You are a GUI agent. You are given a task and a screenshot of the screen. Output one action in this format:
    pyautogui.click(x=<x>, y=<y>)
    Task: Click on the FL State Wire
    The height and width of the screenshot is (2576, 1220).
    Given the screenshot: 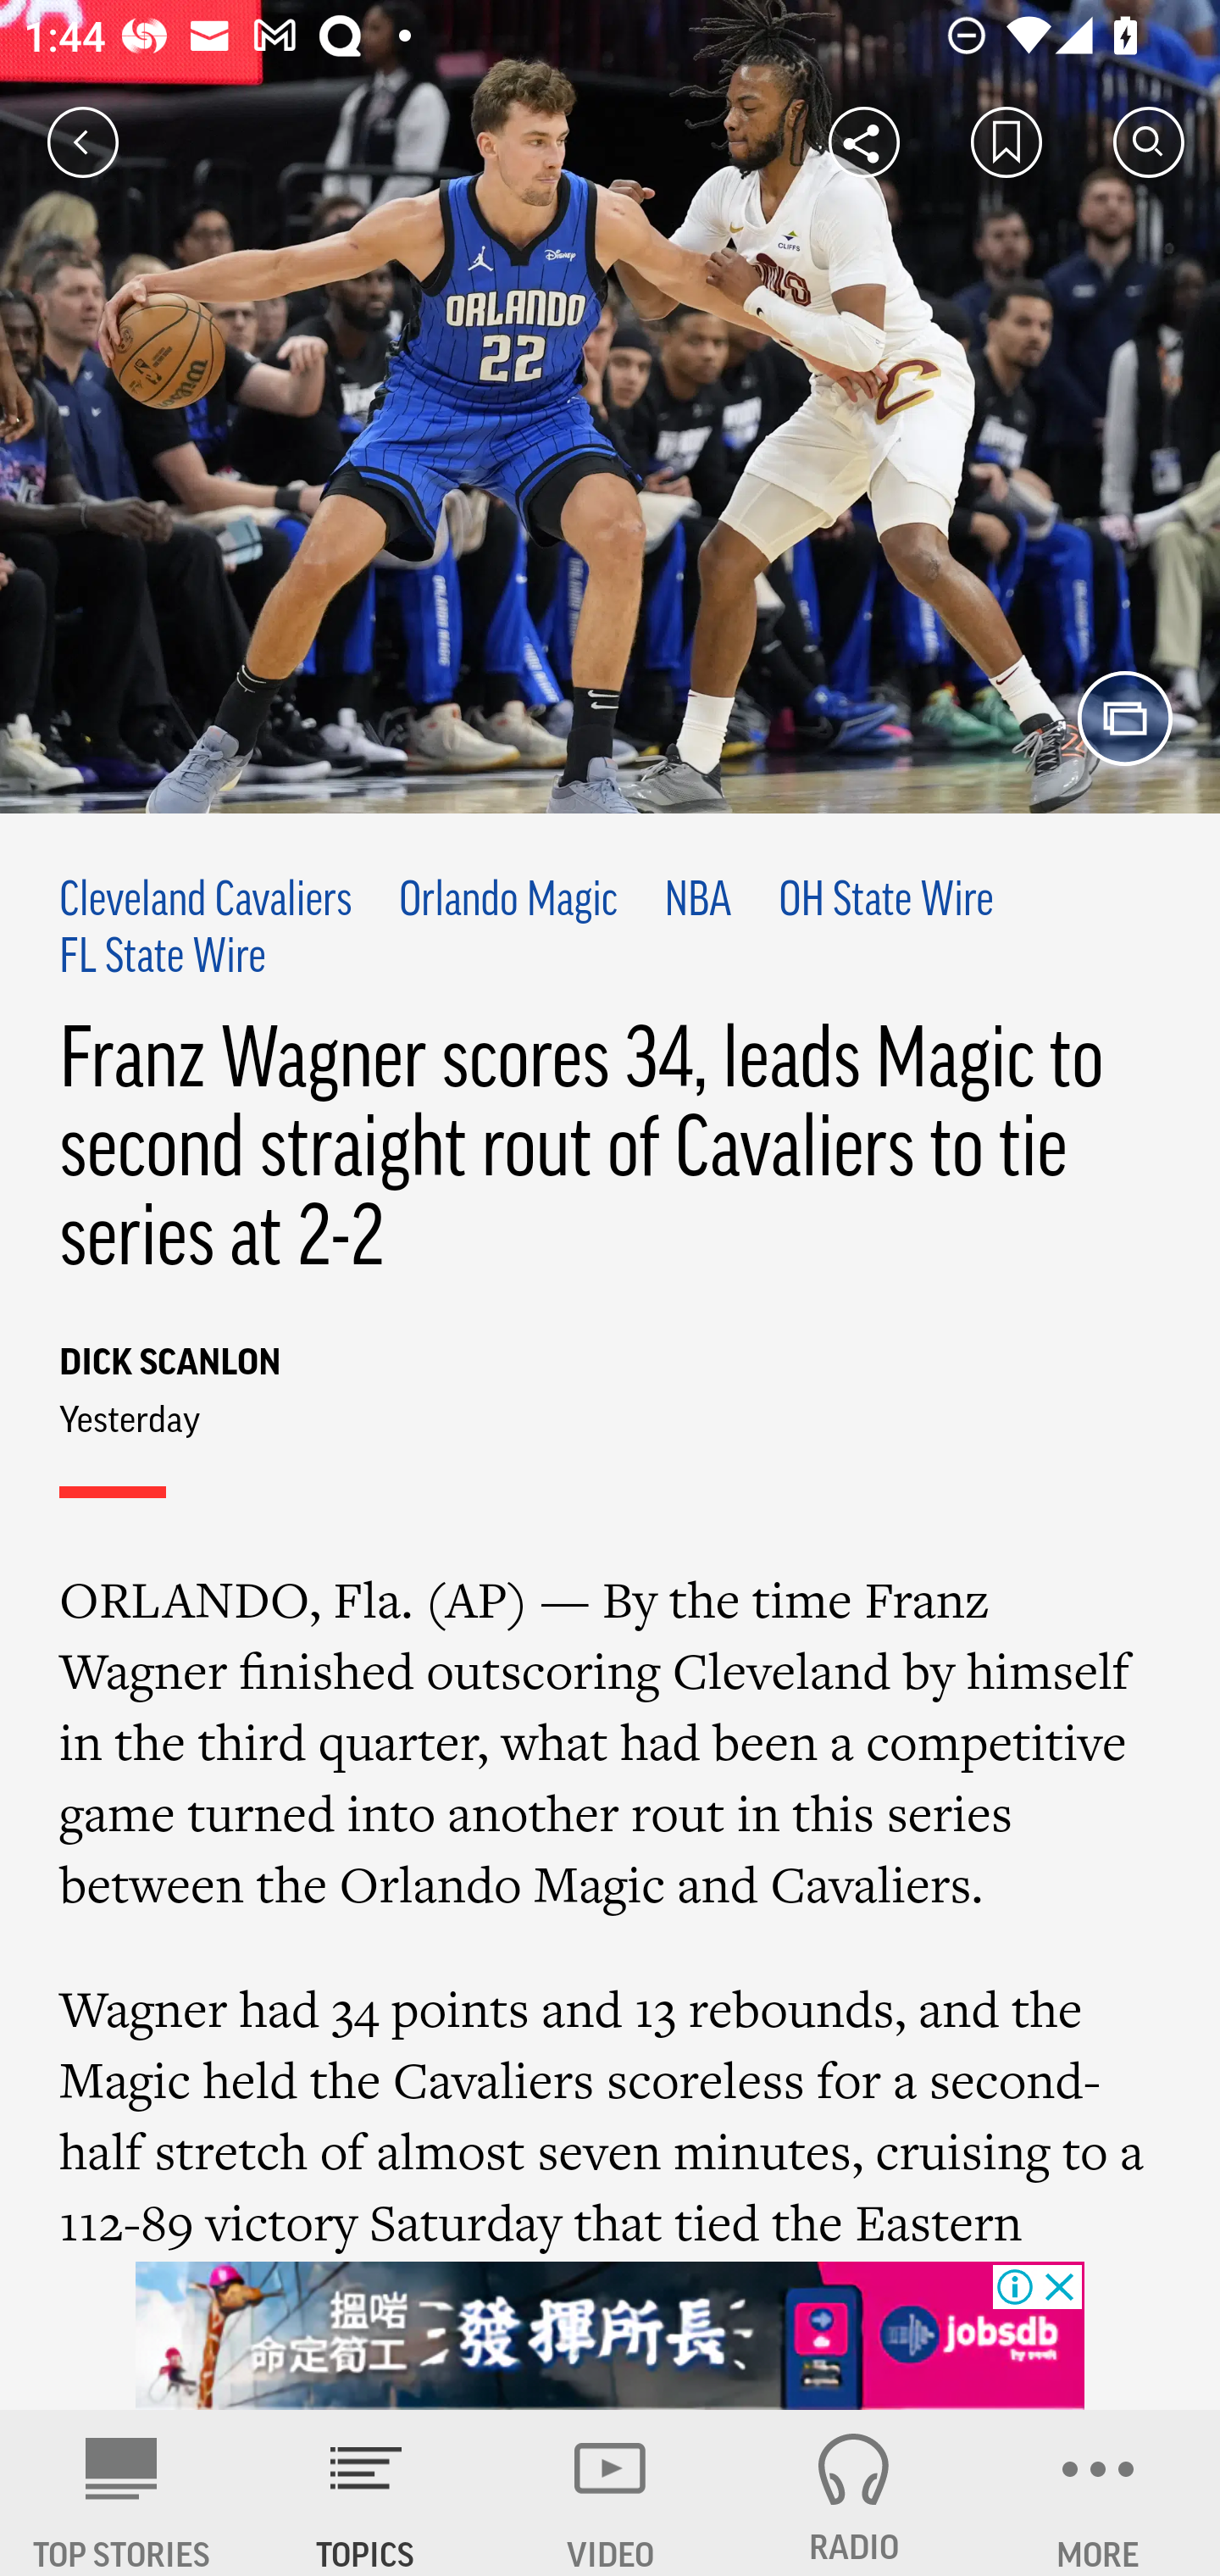 What is the action you would take?
    pyautogui.click(x=163, y=959)
    